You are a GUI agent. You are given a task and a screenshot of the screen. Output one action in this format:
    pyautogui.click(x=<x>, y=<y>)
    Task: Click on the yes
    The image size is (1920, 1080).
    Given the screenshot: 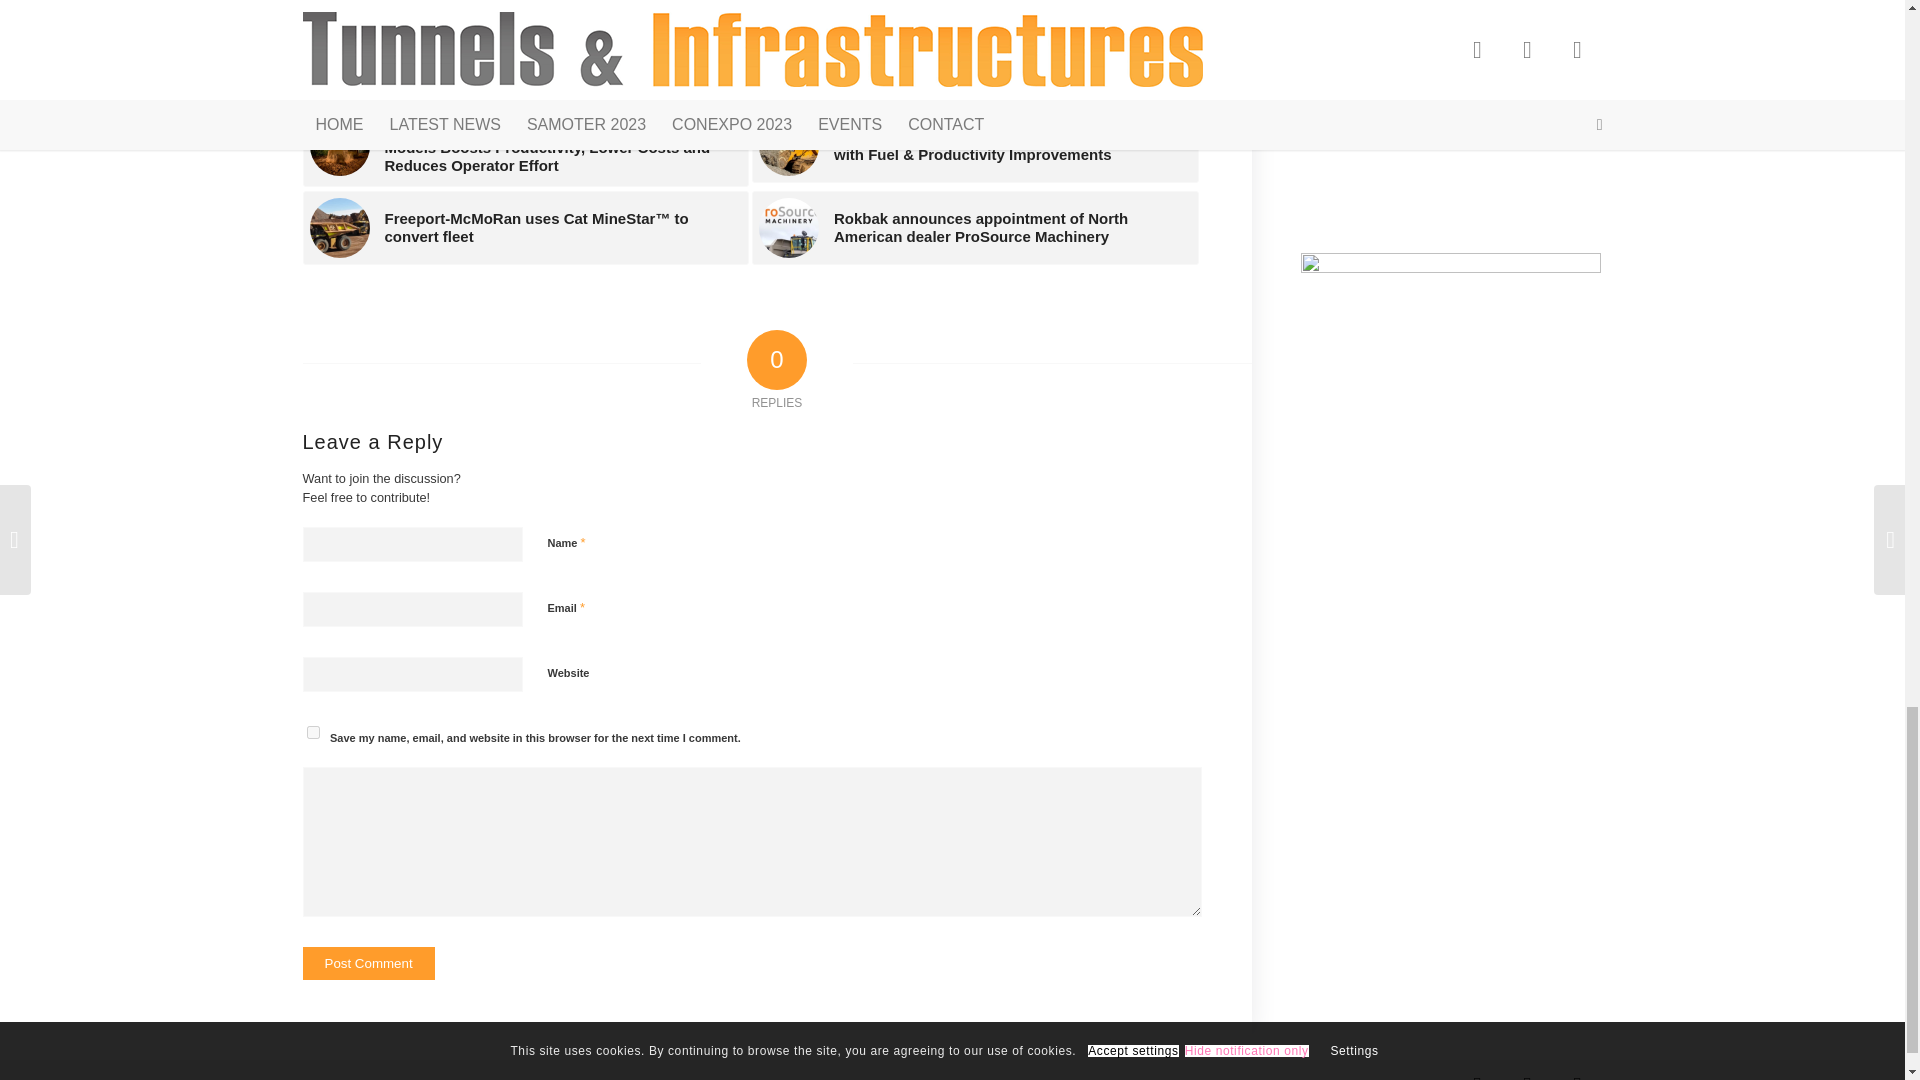 What is the action you would take?
    pyautogui.click(x=312, y=732)
    